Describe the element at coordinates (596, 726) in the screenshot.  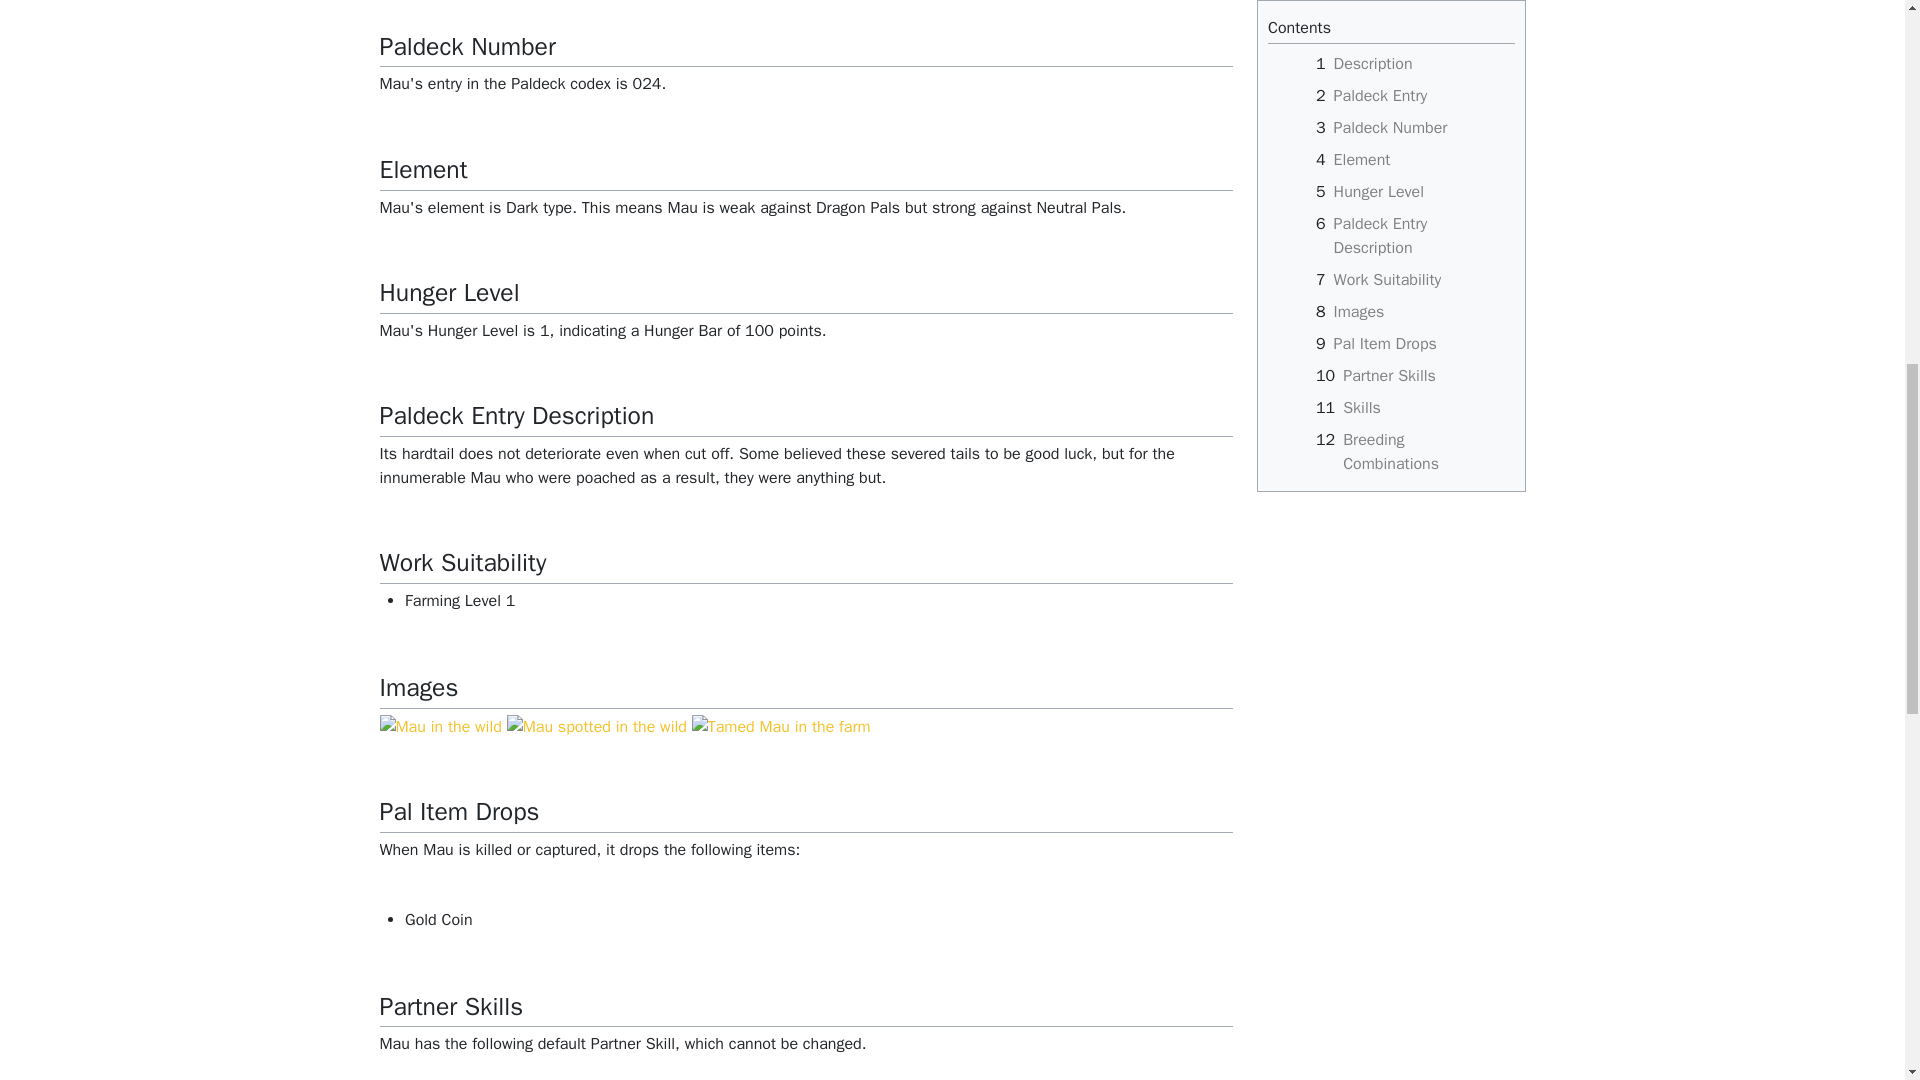
I see `Mau spotted in the wild` at that location.